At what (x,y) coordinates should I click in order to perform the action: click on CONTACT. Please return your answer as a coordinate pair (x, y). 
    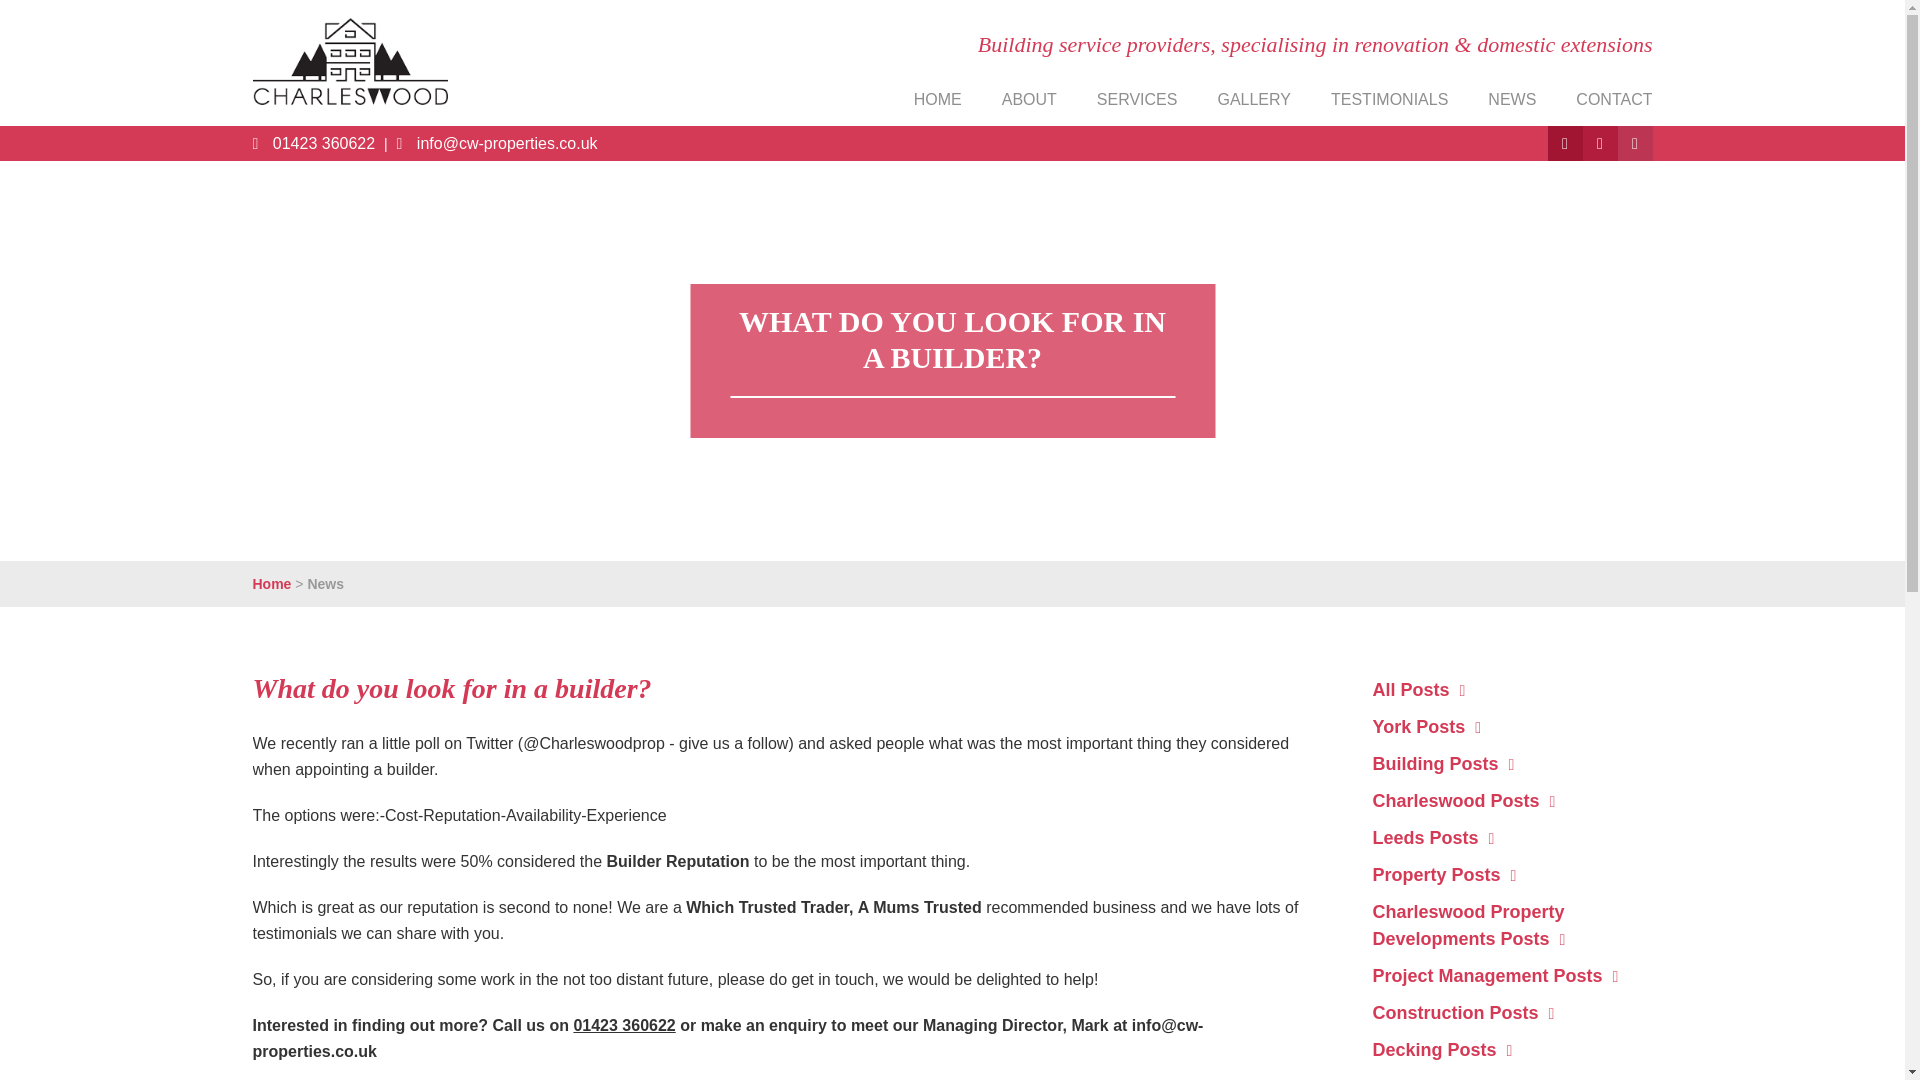
    Looking at the image, I should click on (1614, 99).